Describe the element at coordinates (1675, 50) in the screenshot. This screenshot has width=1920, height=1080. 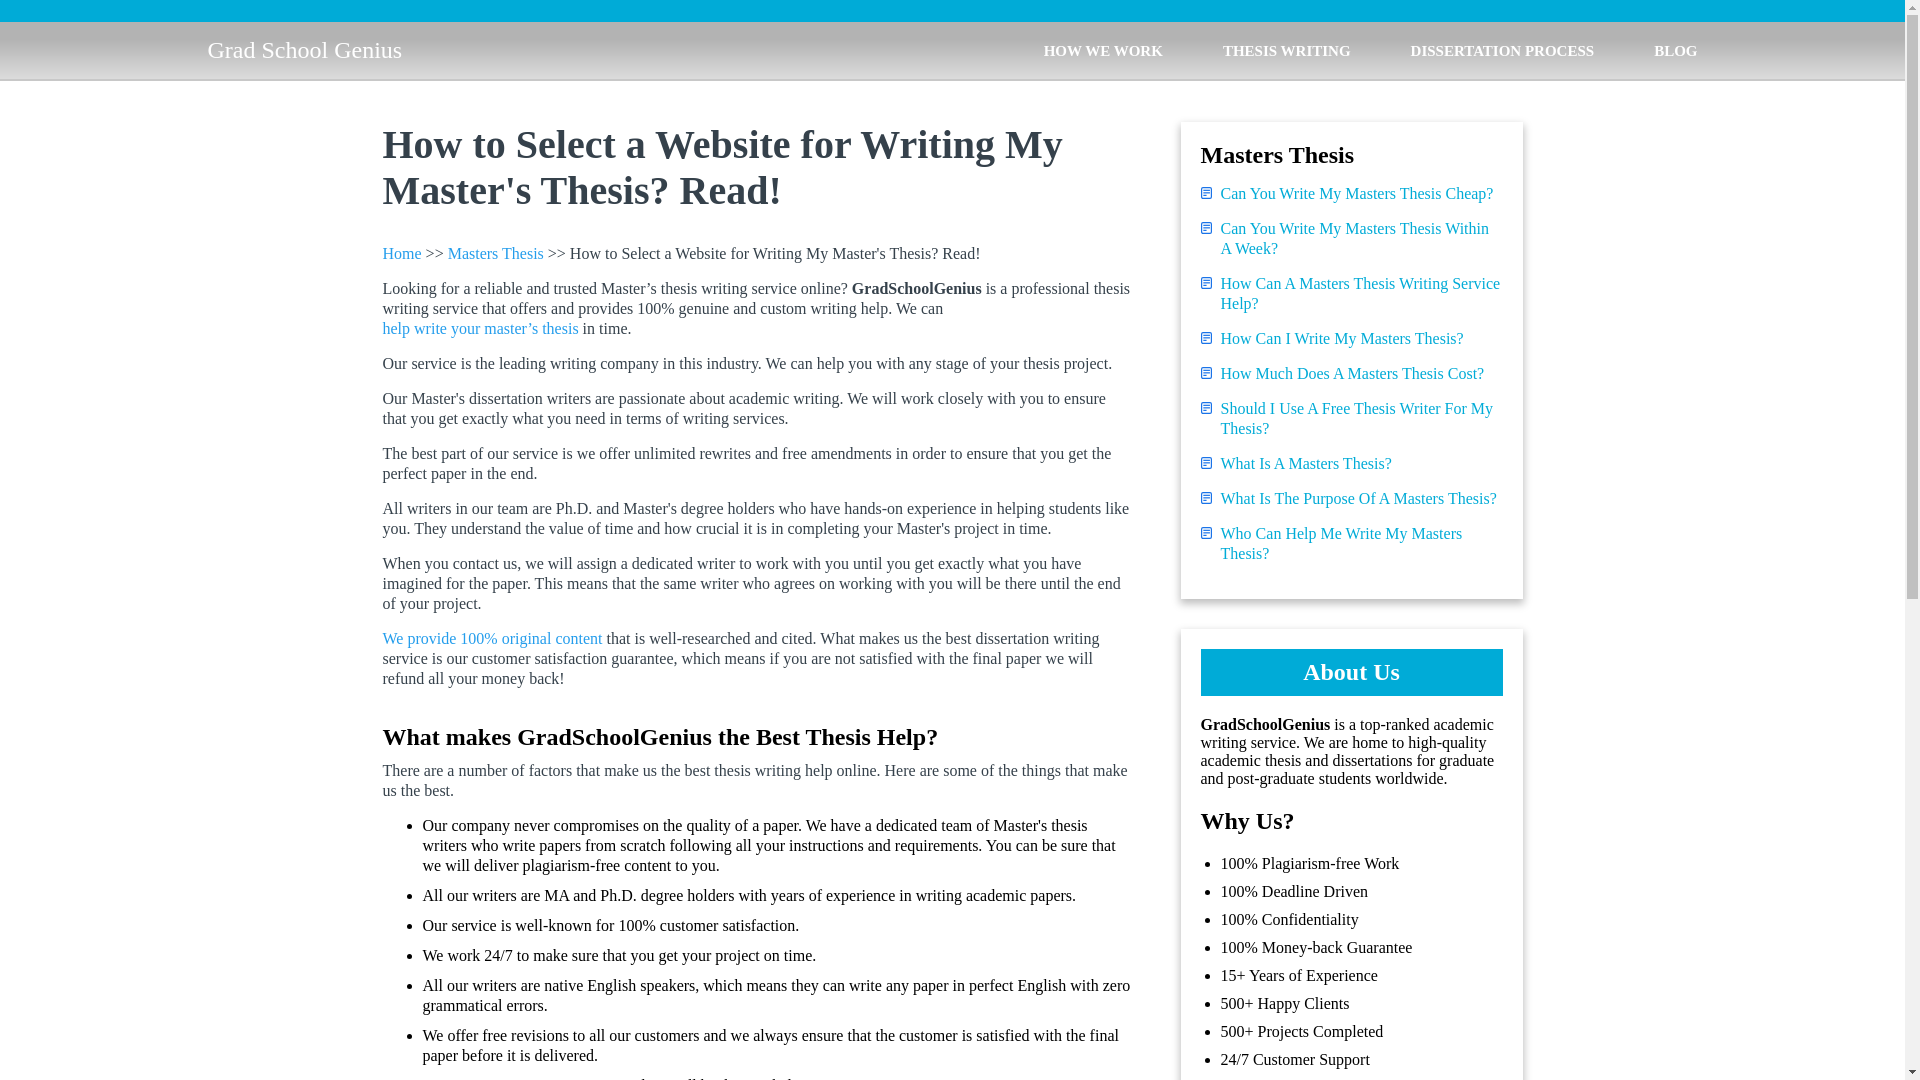
I see `BLOG` at that location.